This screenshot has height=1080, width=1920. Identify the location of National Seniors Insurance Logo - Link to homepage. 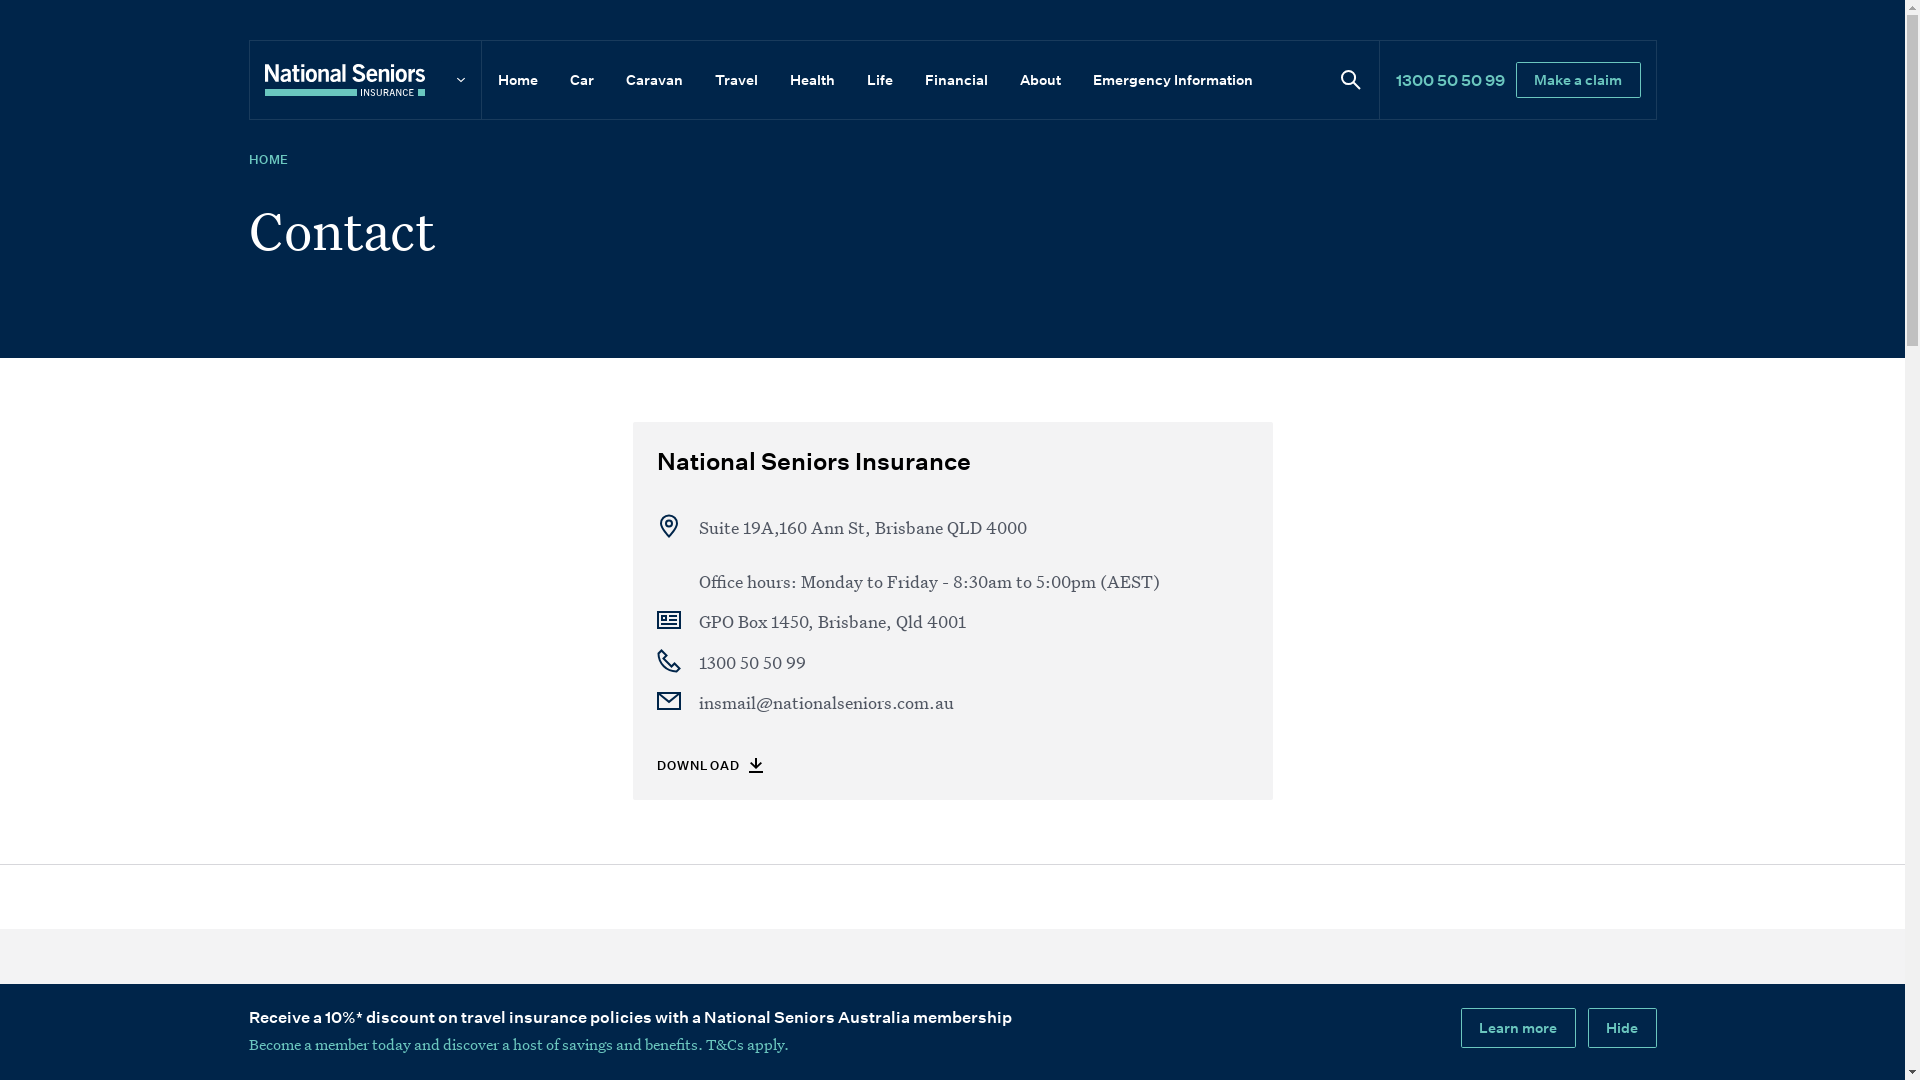
(364, 80).